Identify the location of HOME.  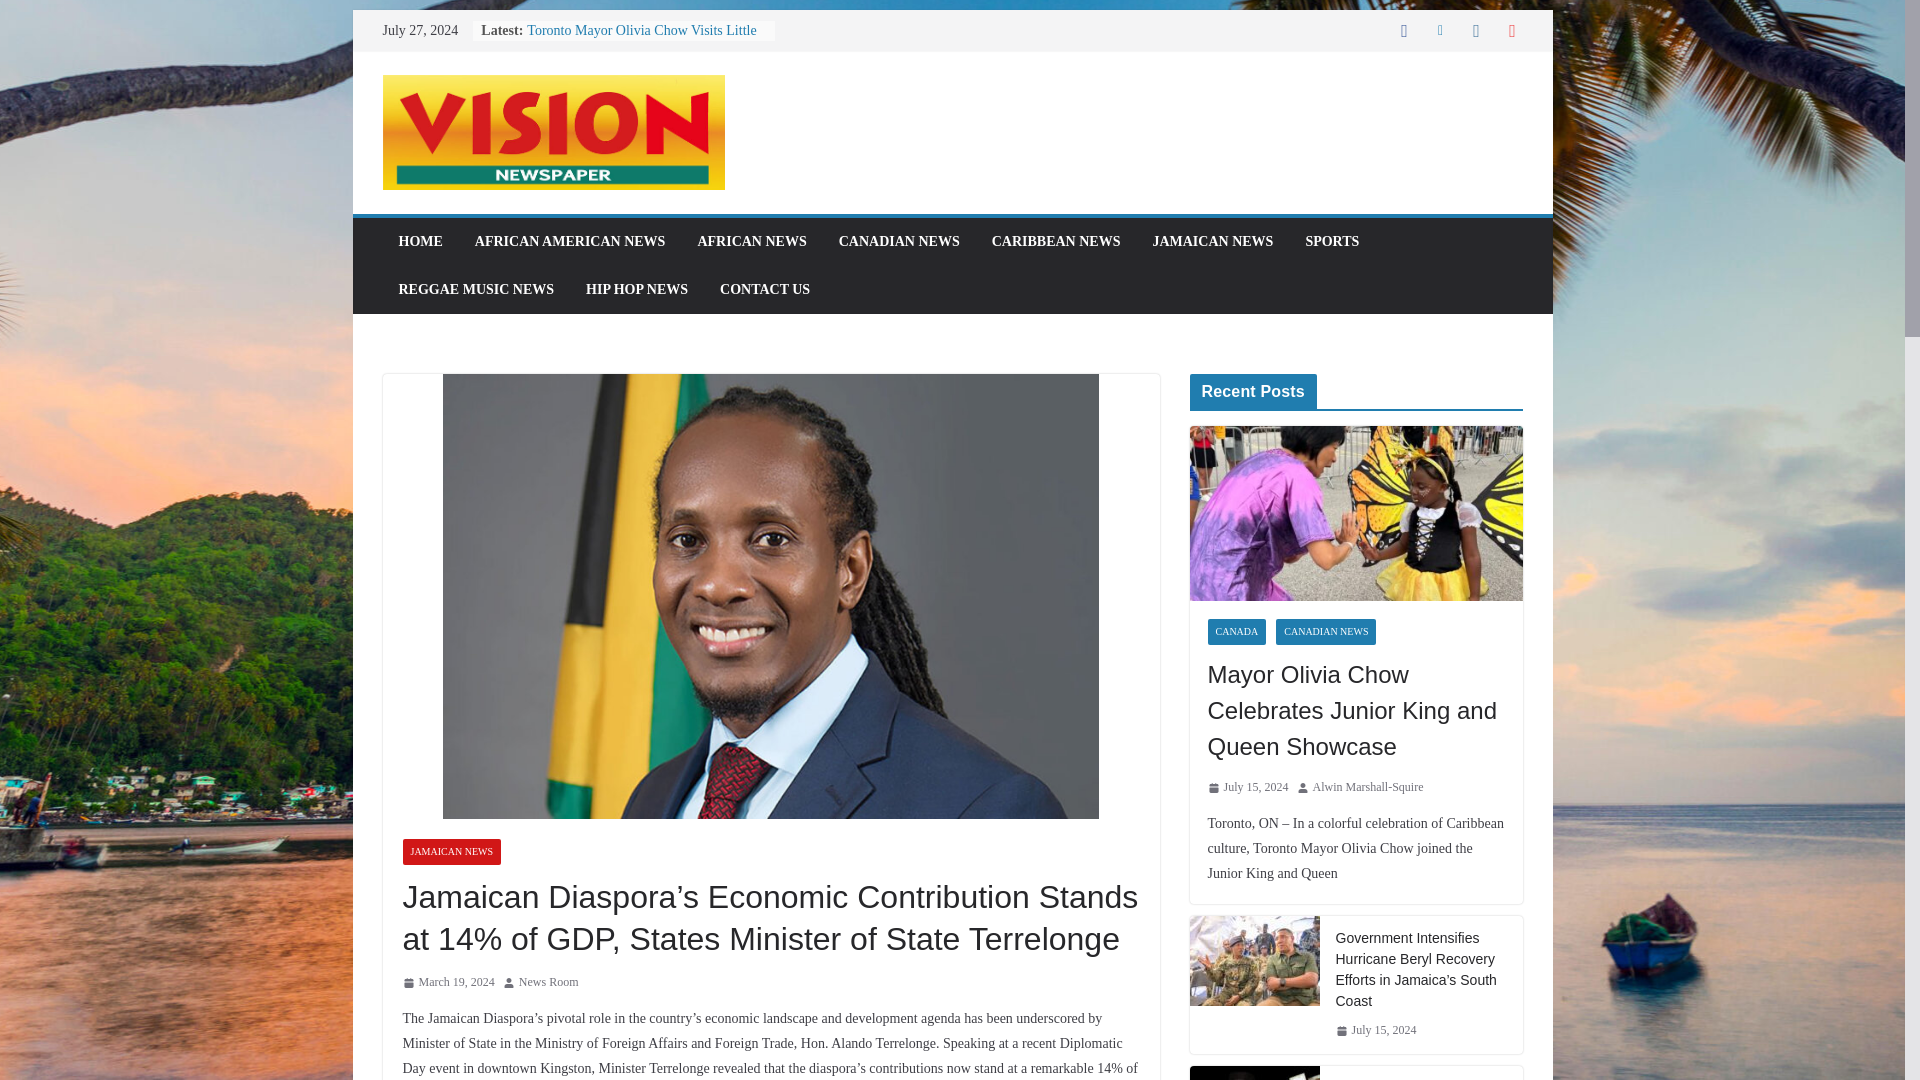
(419, 241).